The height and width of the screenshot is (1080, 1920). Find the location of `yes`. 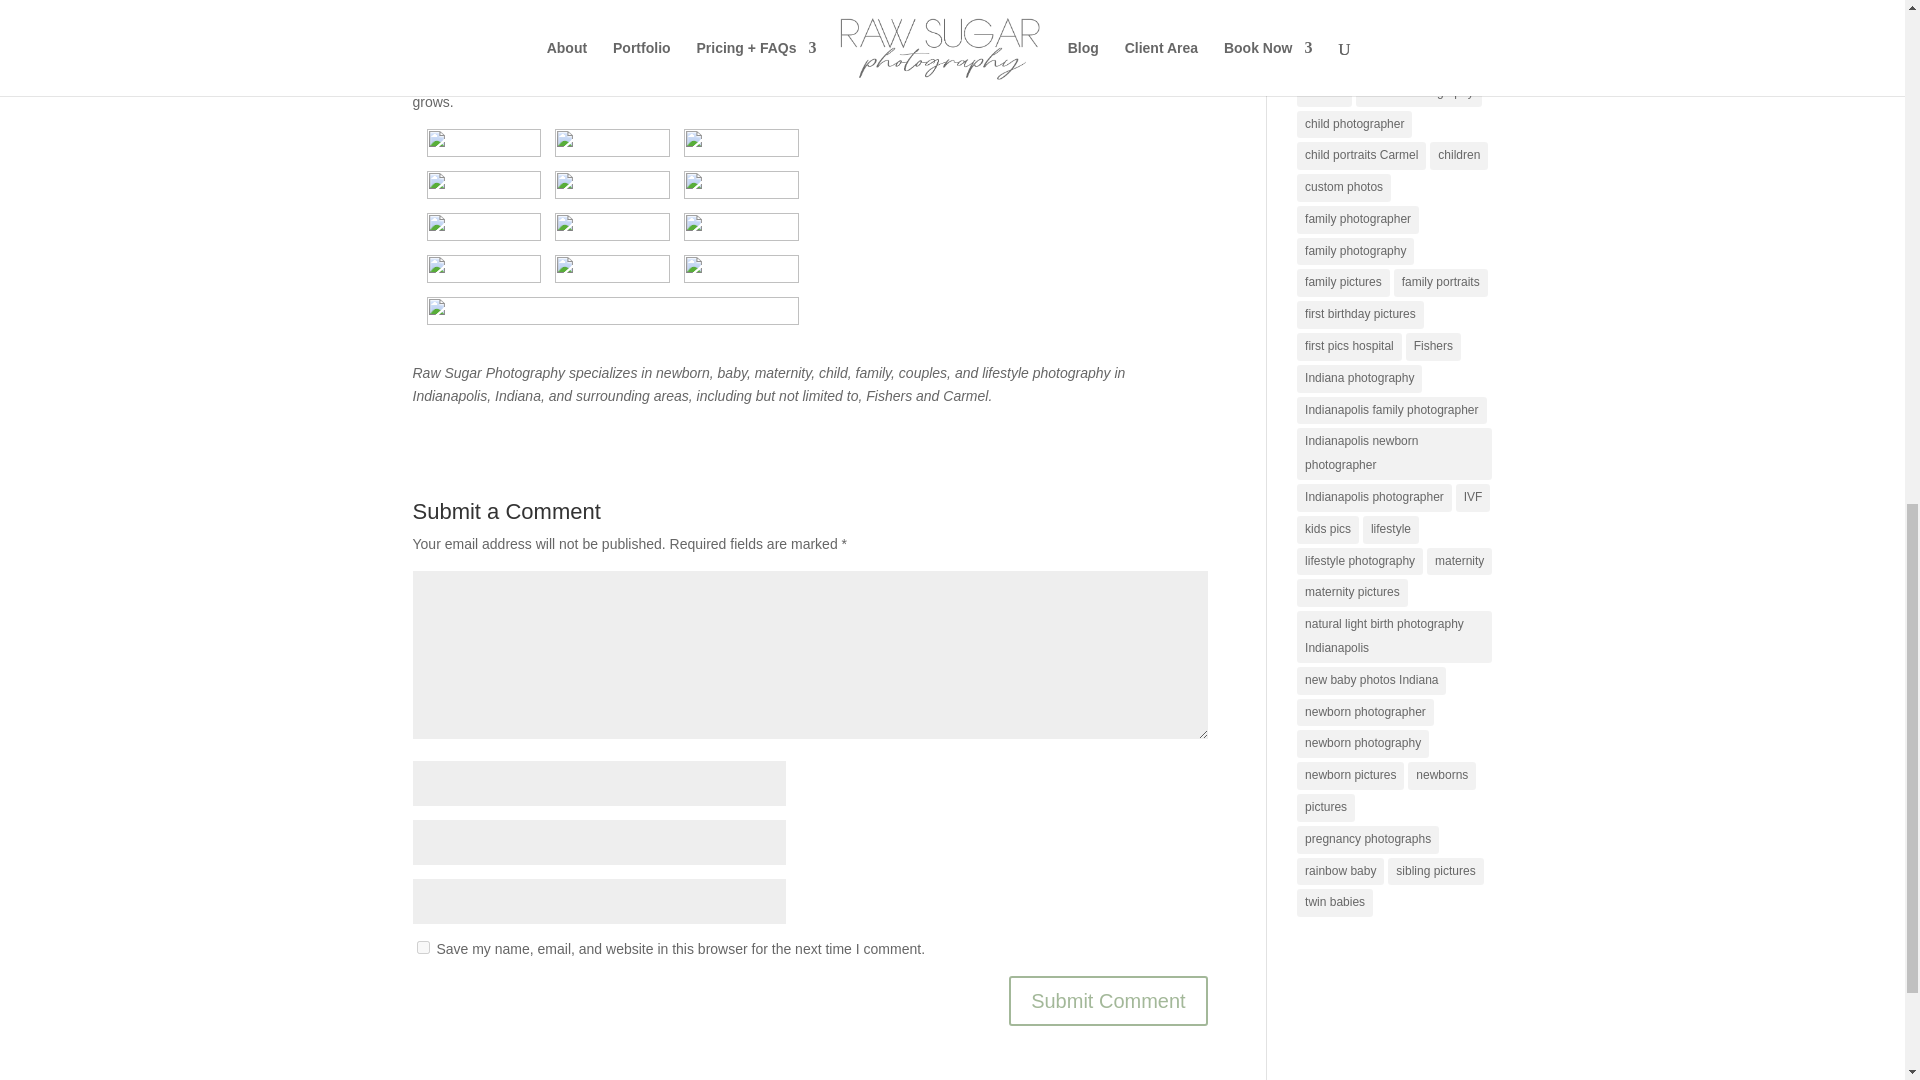

yes is located at coordinates (422, 946).